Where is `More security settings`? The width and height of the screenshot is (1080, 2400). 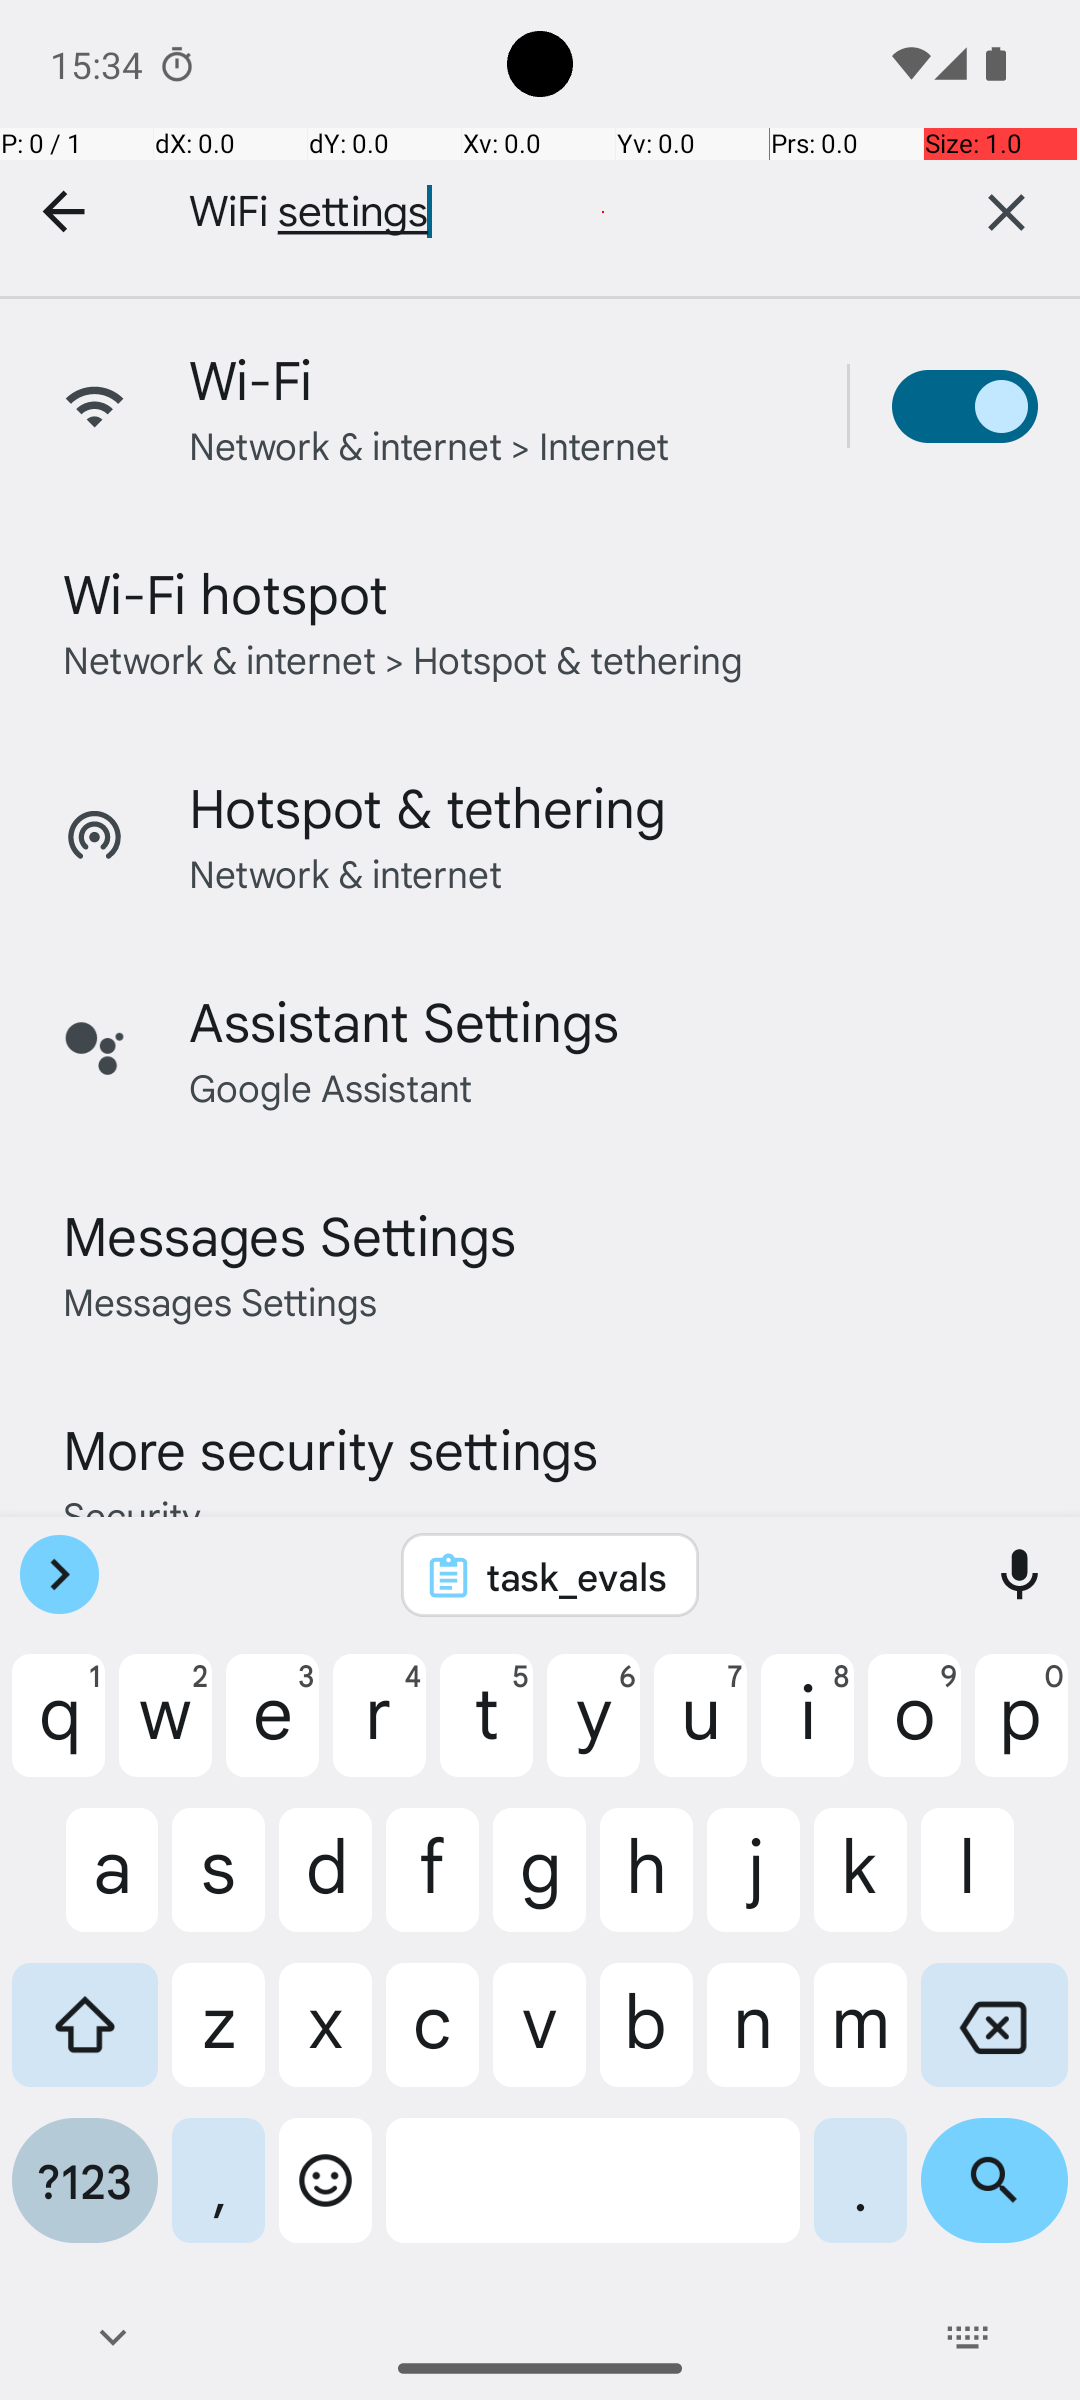
More security settings is located at coordinates (331, 1448).